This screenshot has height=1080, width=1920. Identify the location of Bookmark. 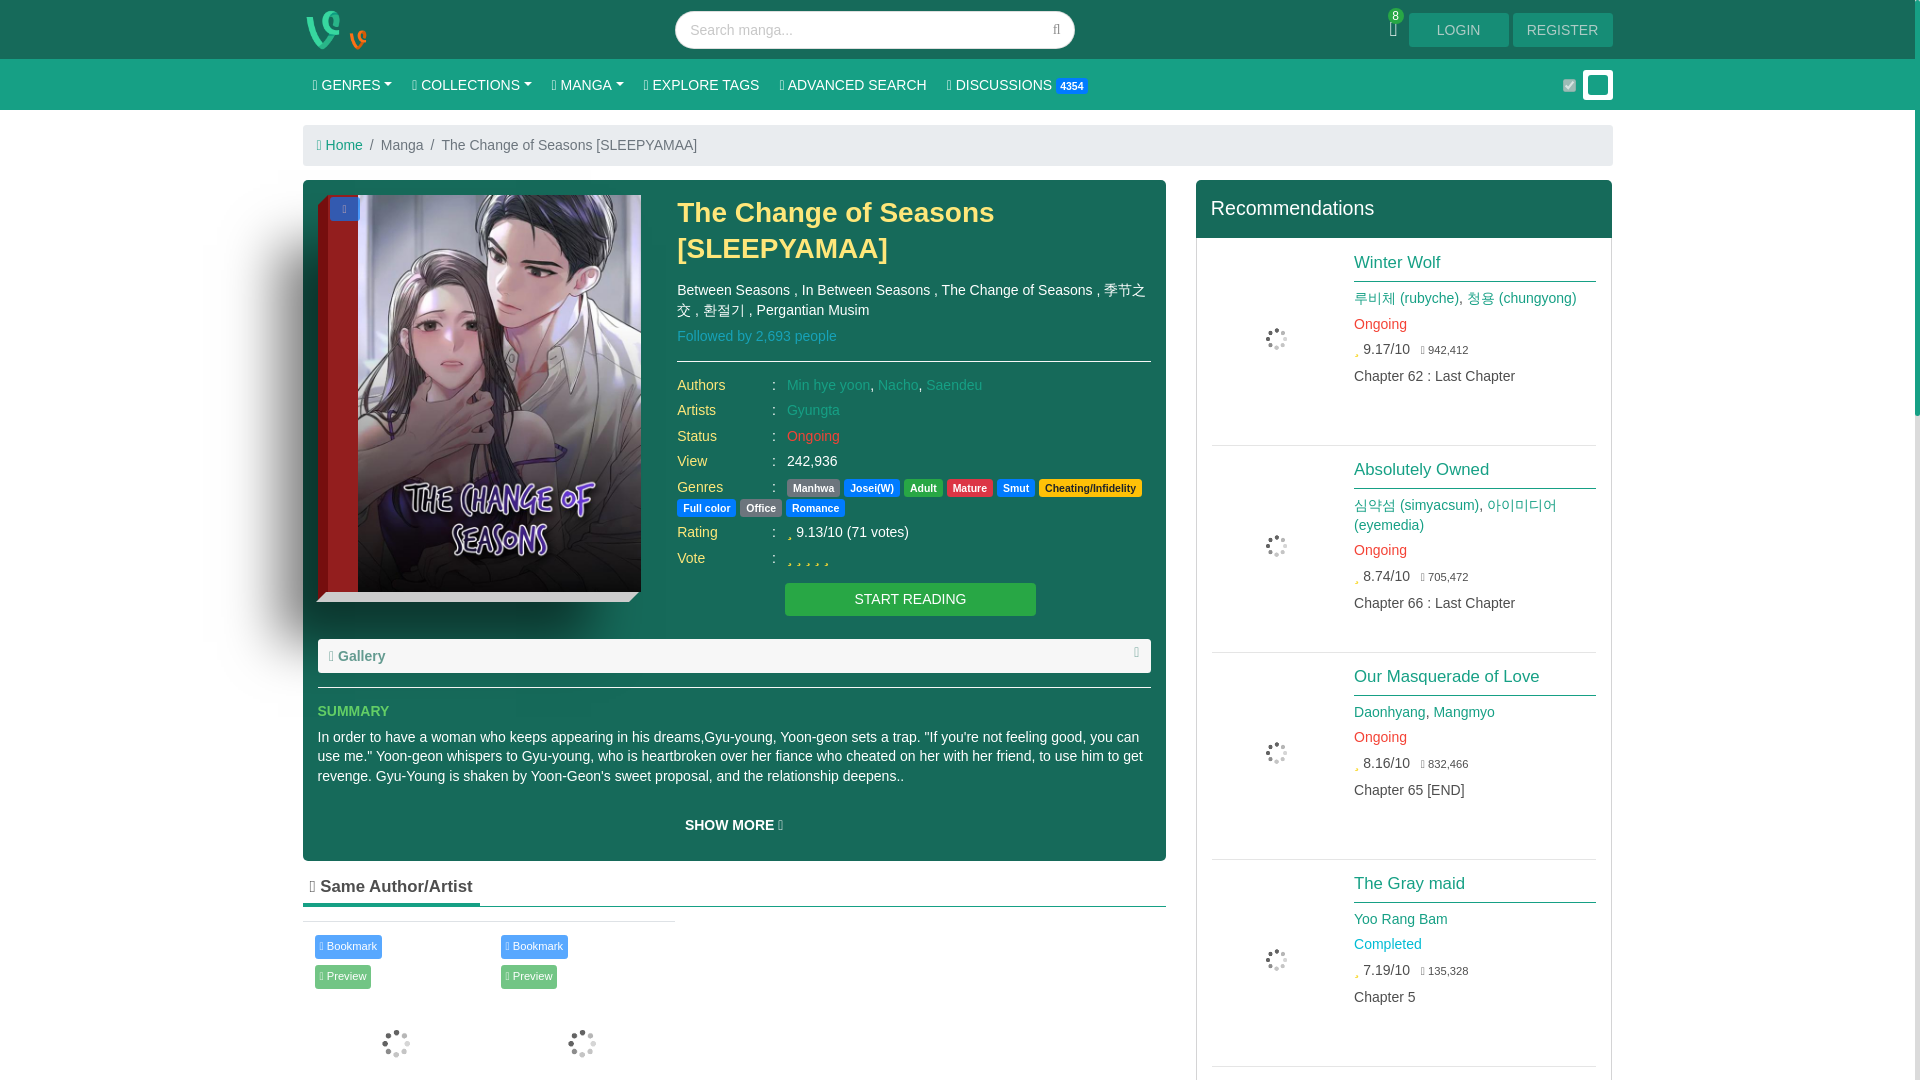
(345, 208).